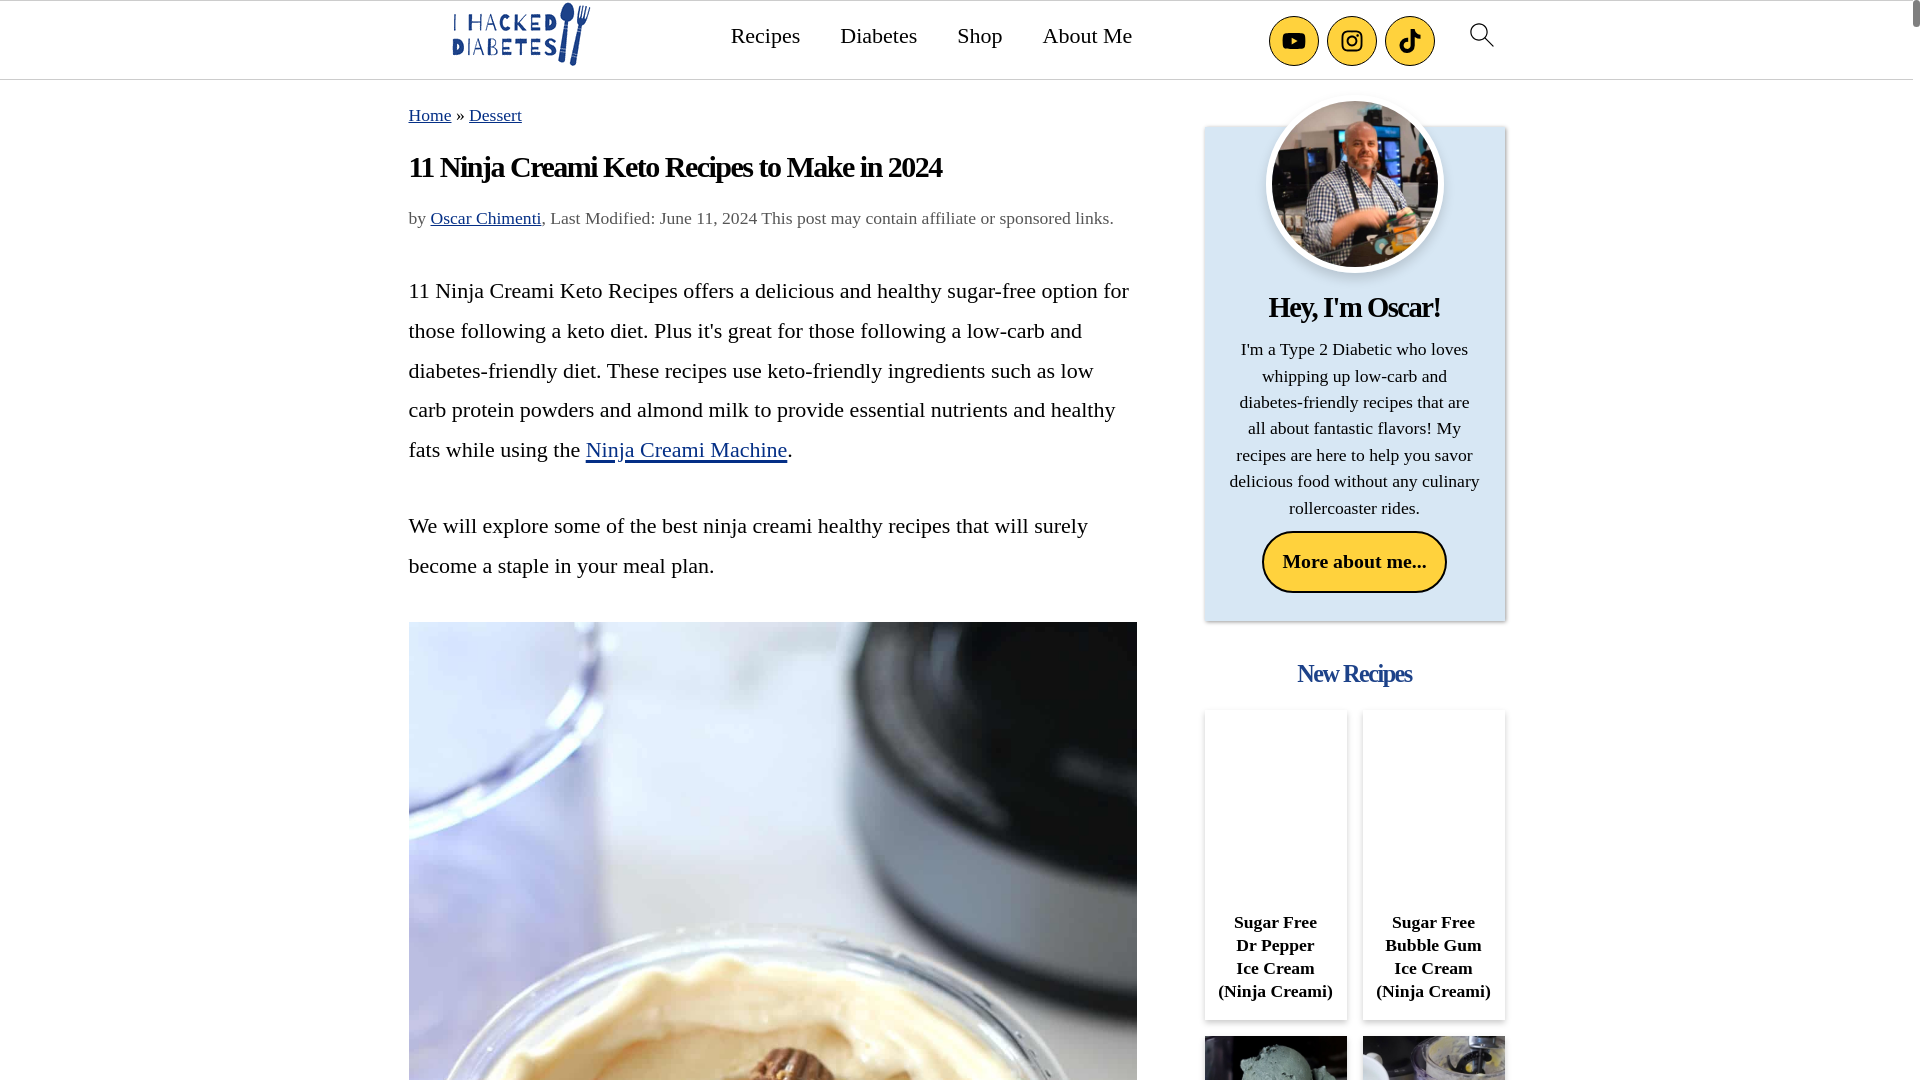 The width and height of the screenshot is (1920, 1080). Describe the element at coordinates (766, 35) in the screenshot. I see `Recipes` at that location.